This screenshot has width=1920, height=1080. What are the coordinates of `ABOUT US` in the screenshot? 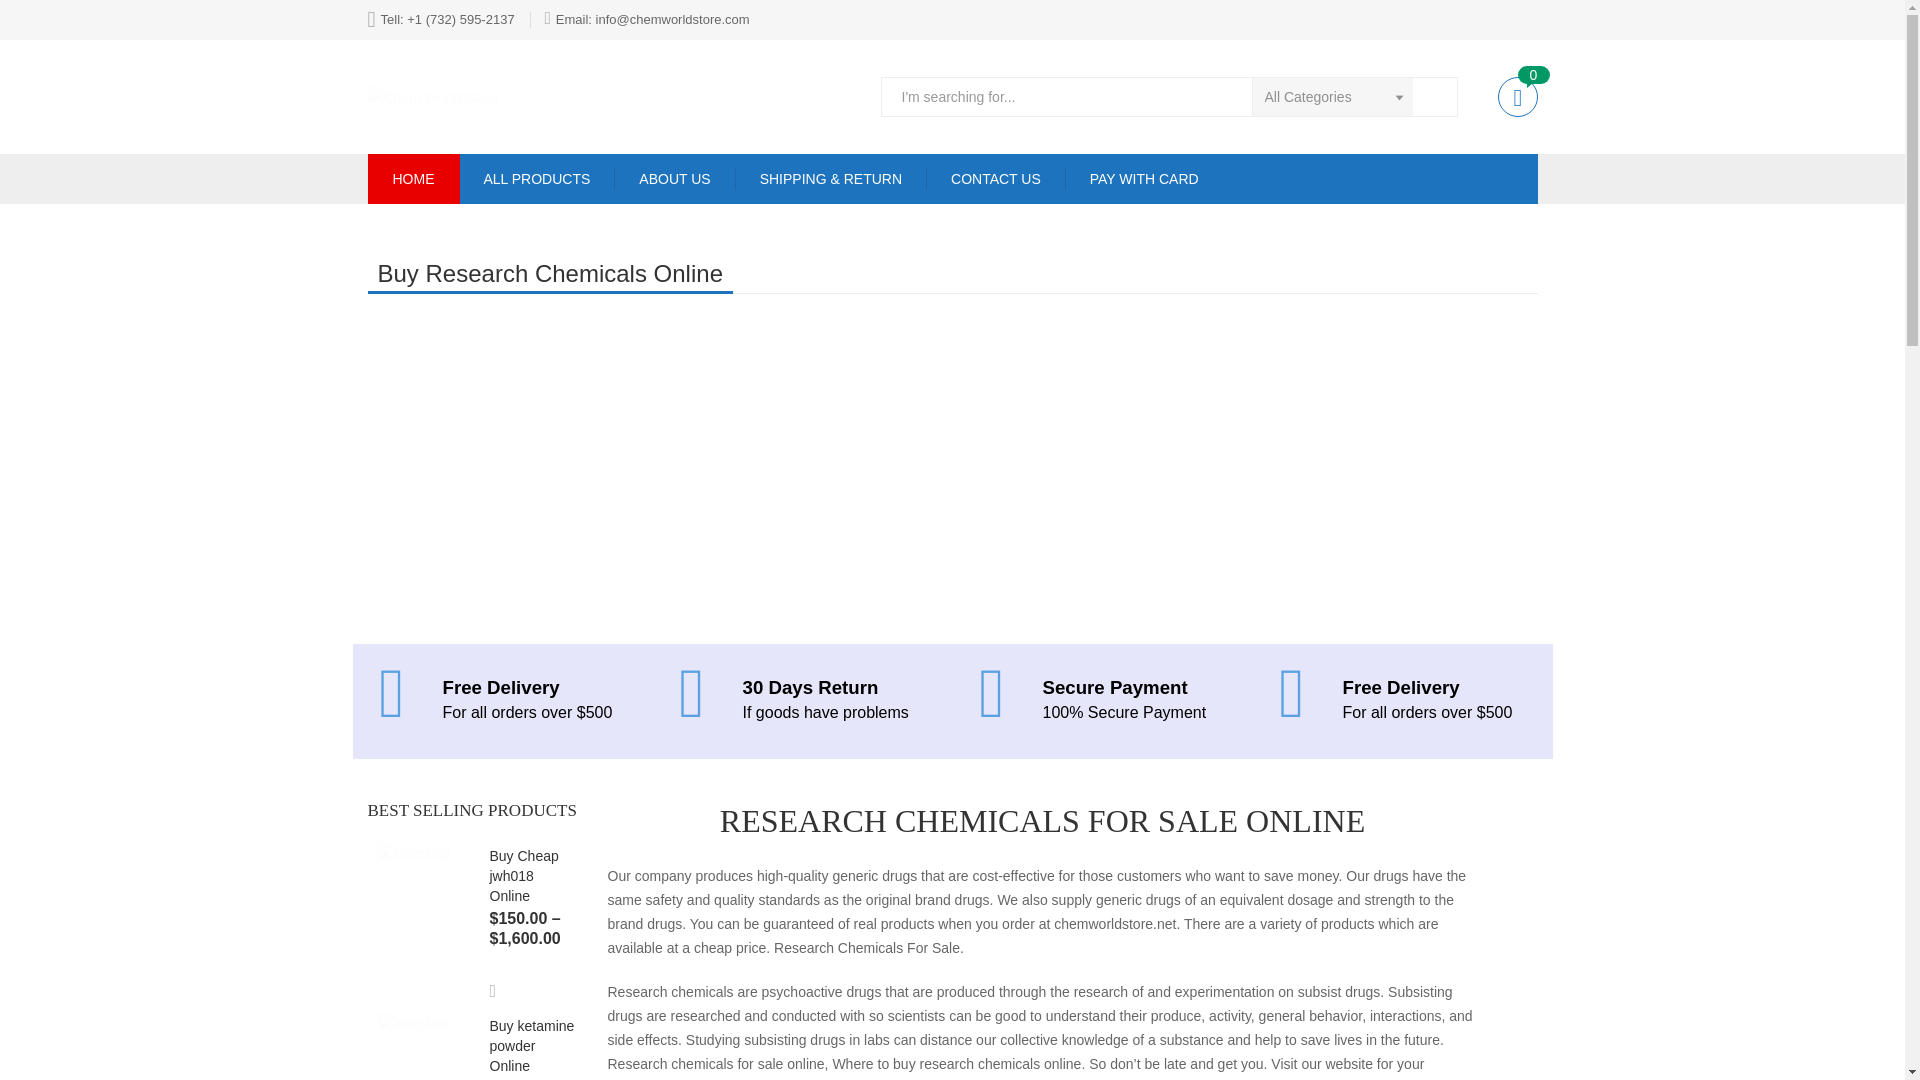 It's located at (674, 179).